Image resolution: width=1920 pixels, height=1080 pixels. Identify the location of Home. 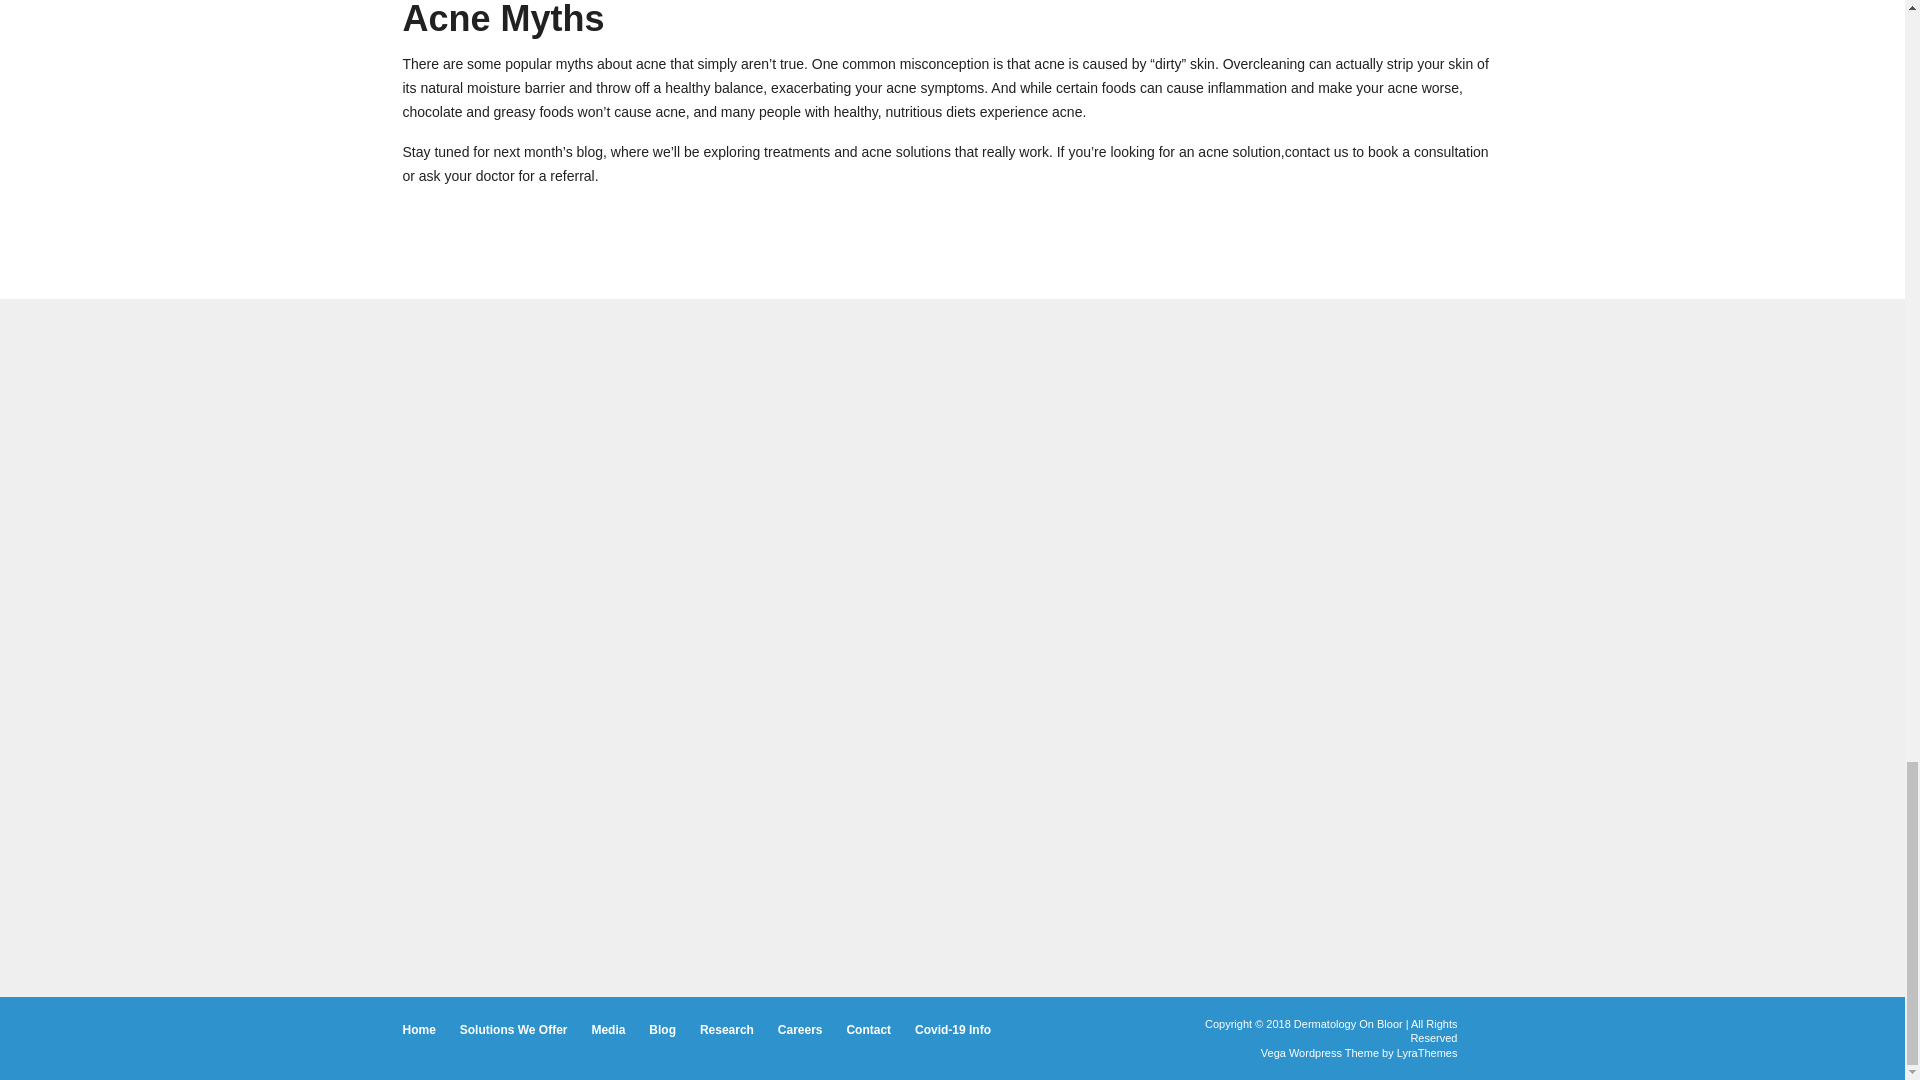
(418, 1030).